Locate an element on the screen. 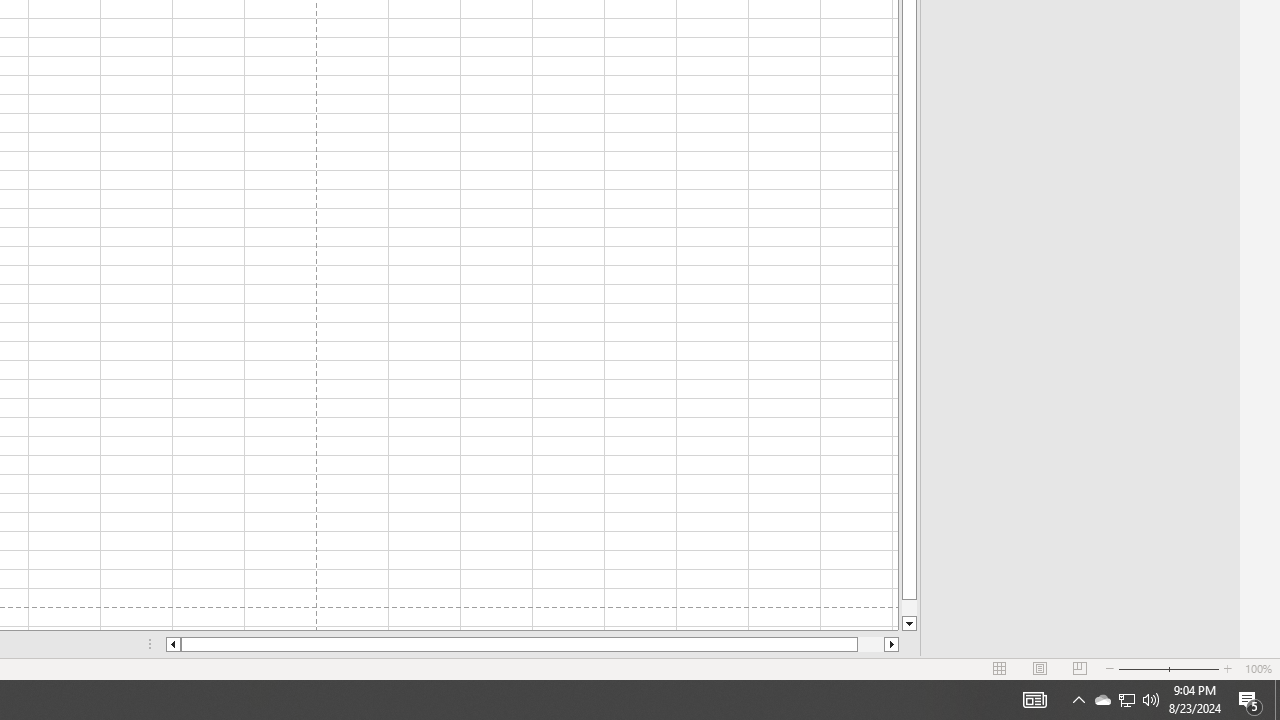 Image resolution: width=1280 pixels, height=720 pixels. Page Break Preview is located at coordinates (1079, 668).